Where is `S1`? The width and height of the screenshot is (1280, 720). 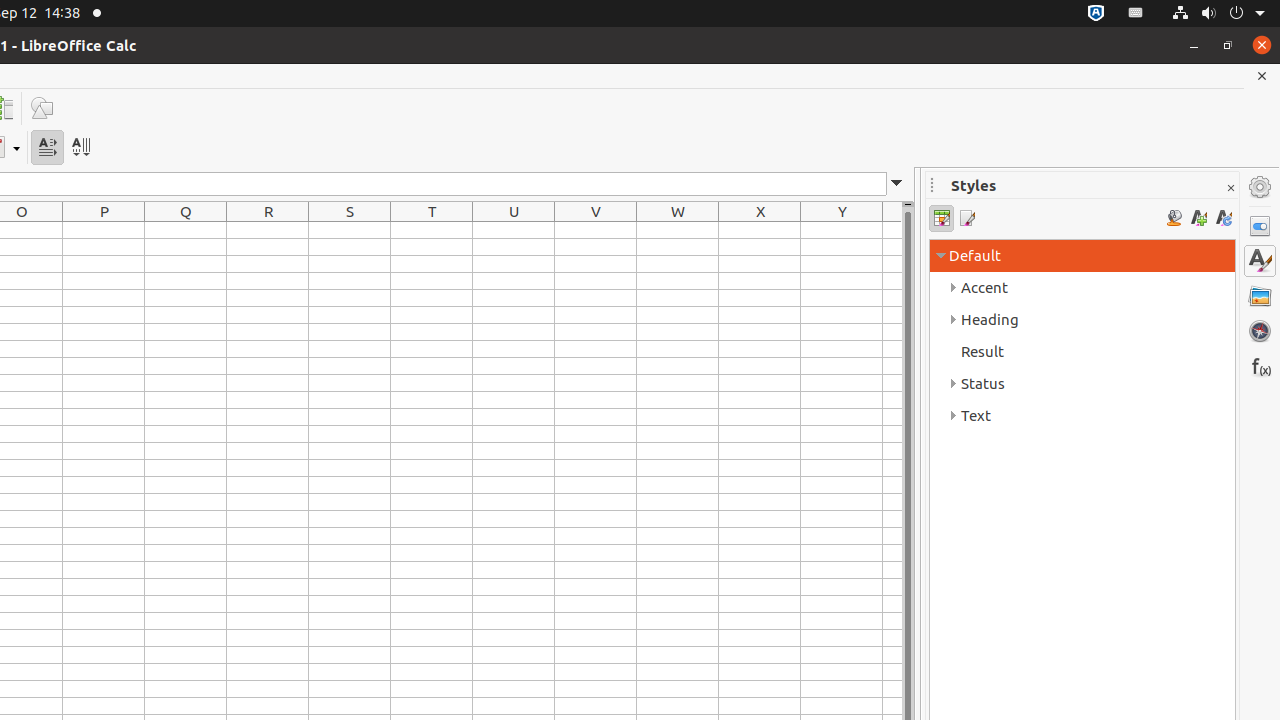 S1 is located at coordinates (350, 230).